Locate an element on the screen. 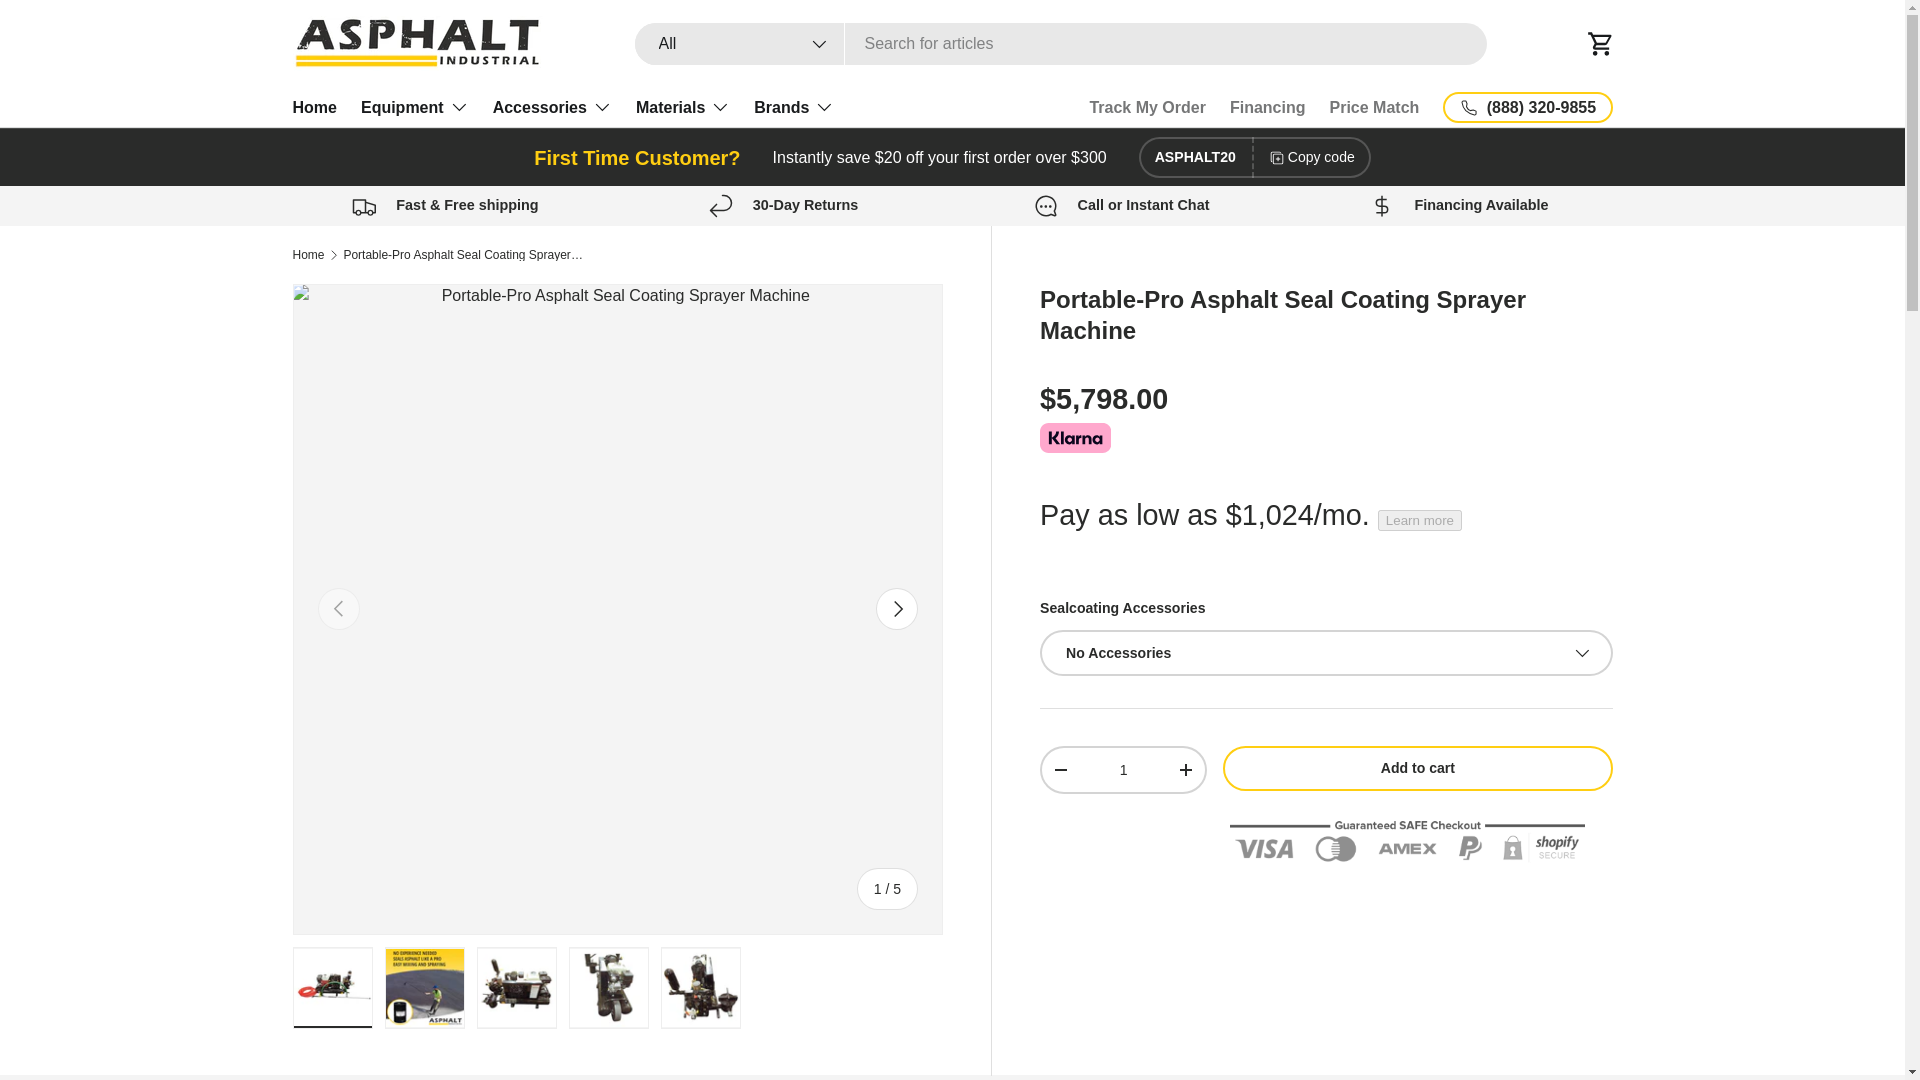 This screenshot has height=1080, width=1920. Equipment is located at coordinates (414, 107).